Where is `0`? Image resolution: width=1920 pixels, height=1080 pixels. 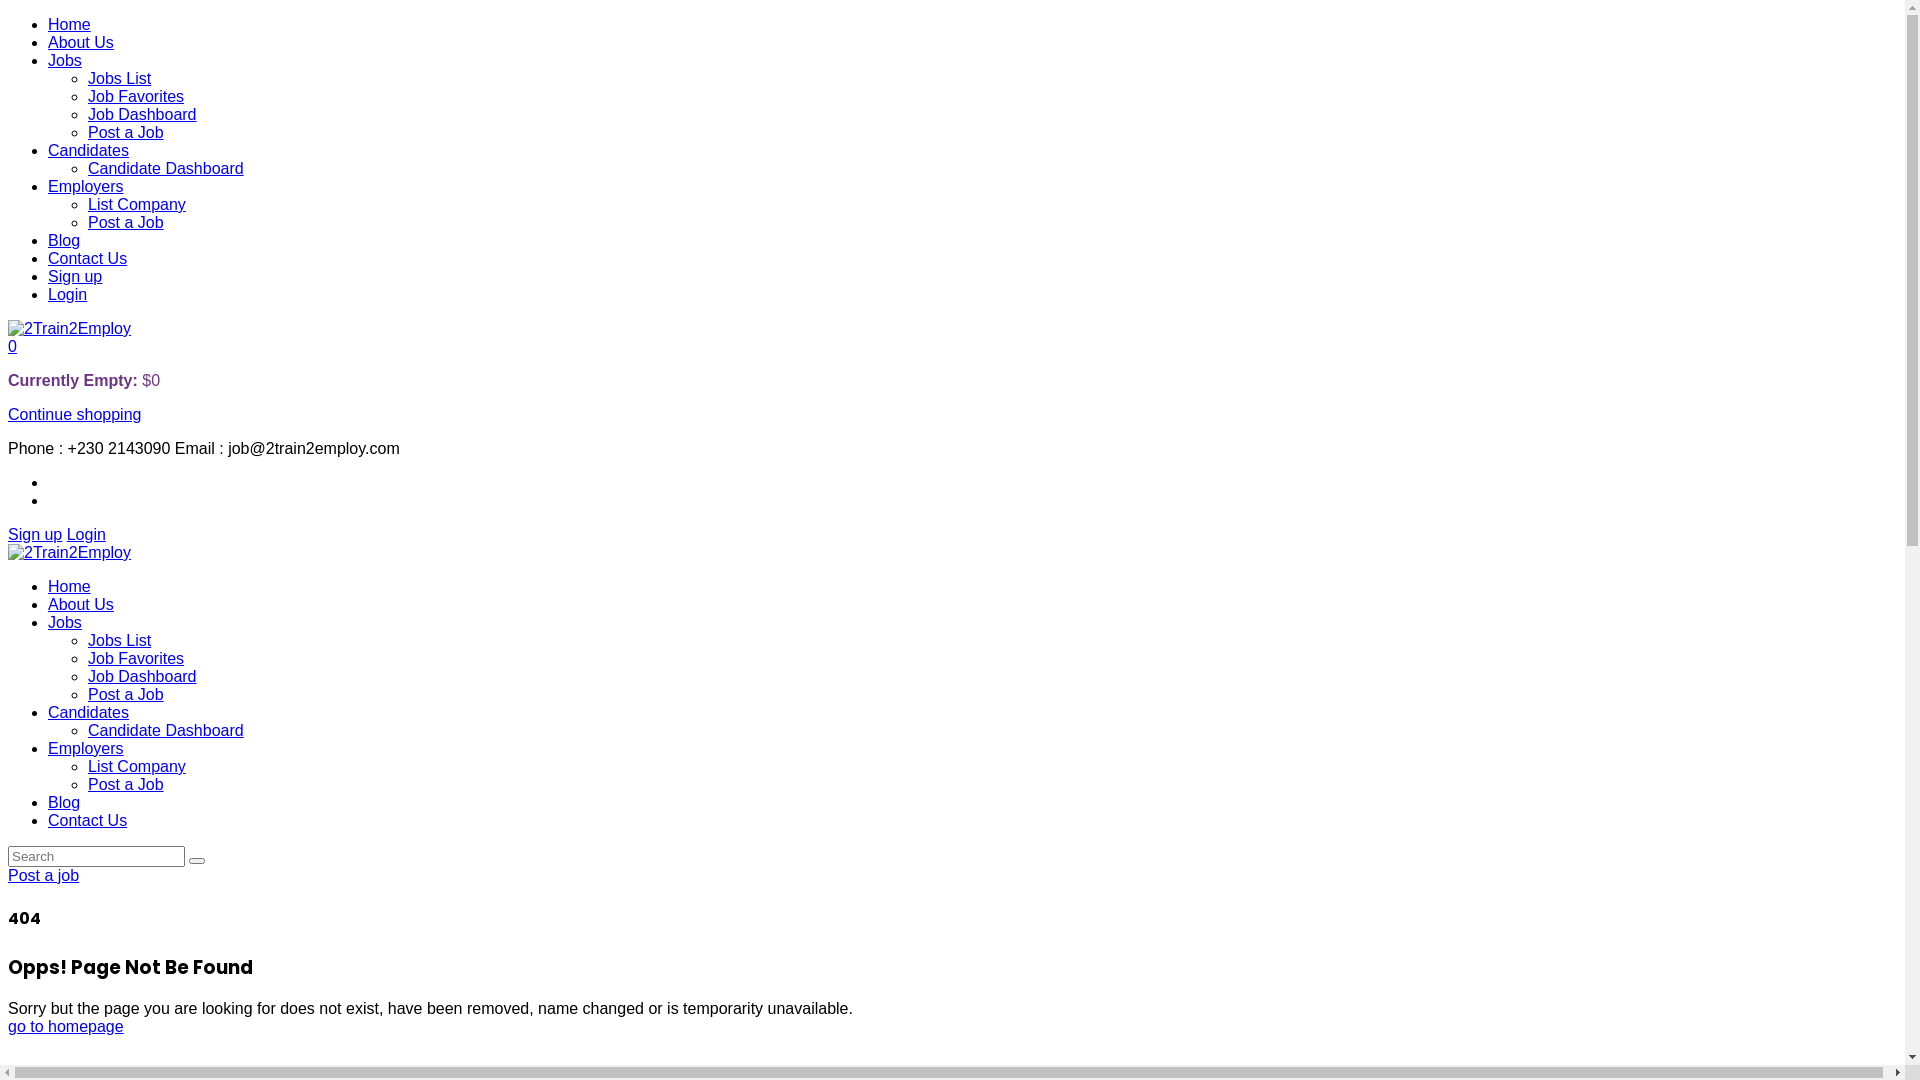 0 is located at coordinates (12, 346).